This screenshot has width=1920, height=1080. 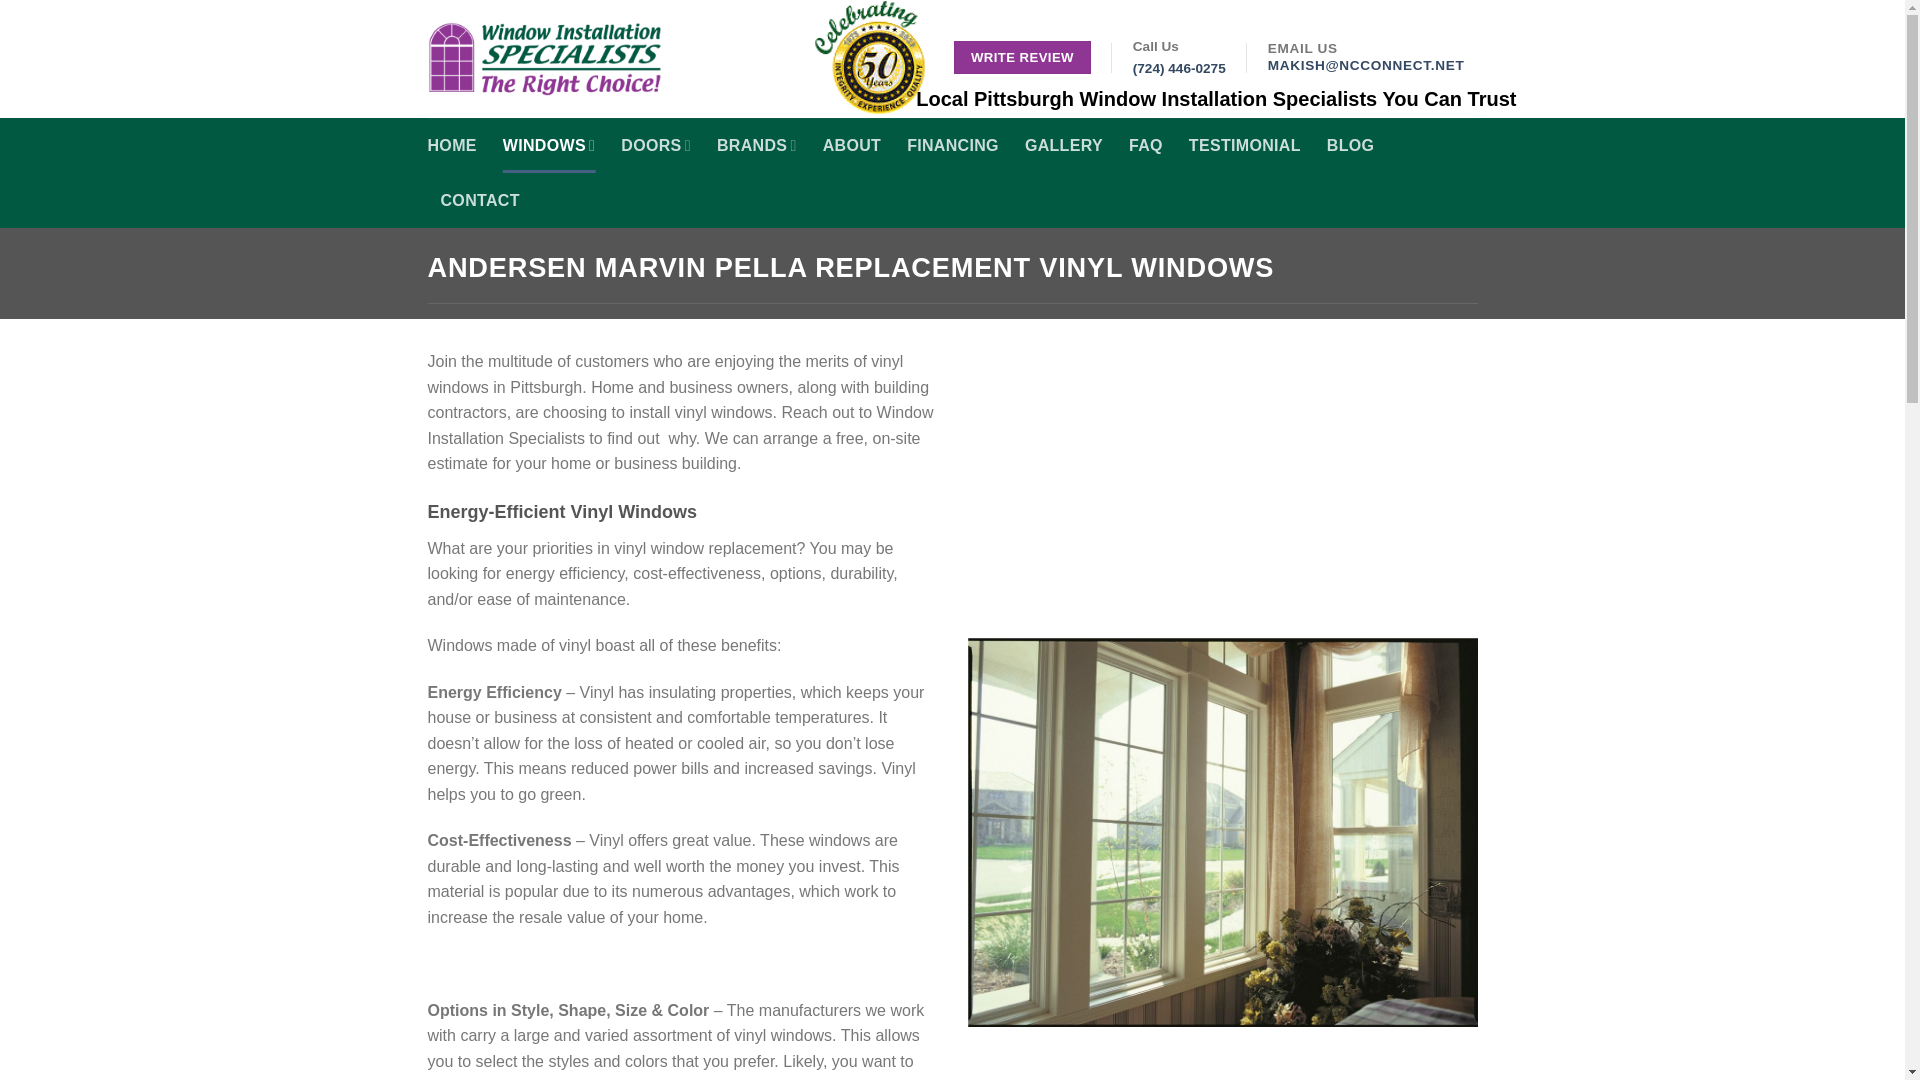 I want to click on DOORS, so click(x=656, y=144).